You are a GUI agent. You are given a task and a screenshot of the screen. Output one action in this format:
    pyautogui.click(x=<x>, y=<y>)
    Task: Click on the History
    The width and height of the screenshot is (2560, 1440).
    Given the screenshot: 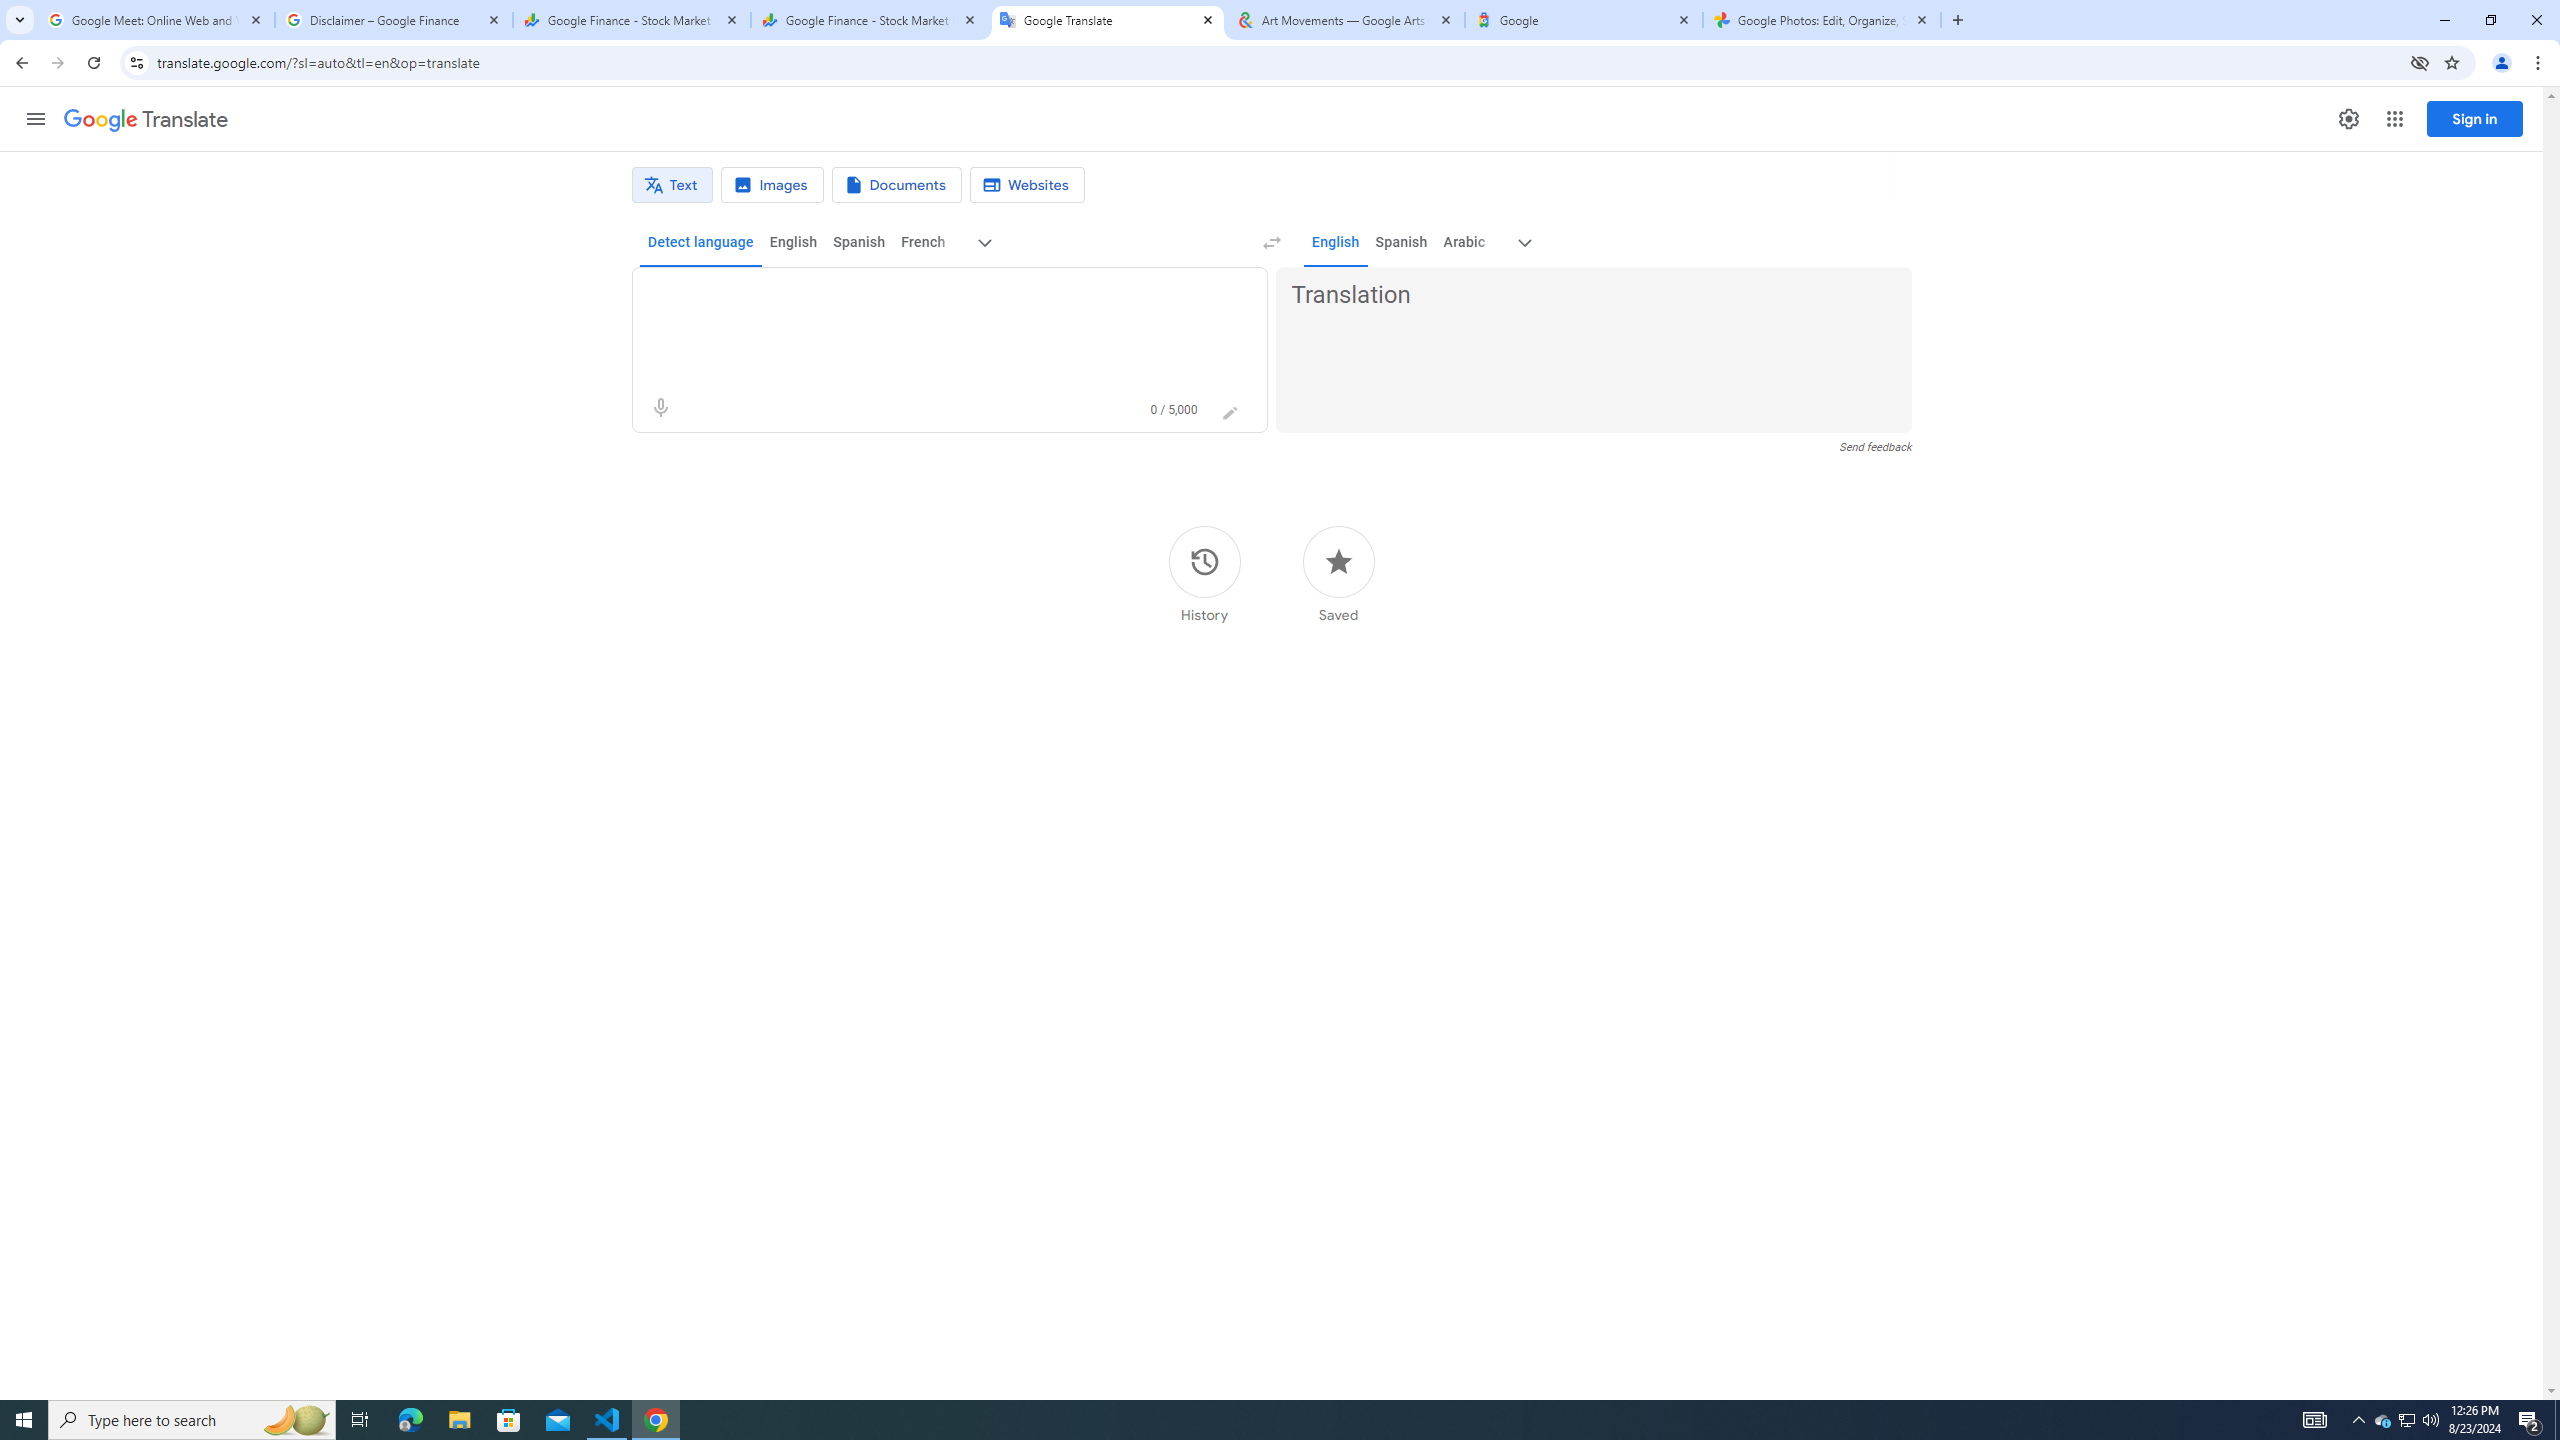 What is the action you would take?
    pyautogui.click(x=1204, y=574)
    